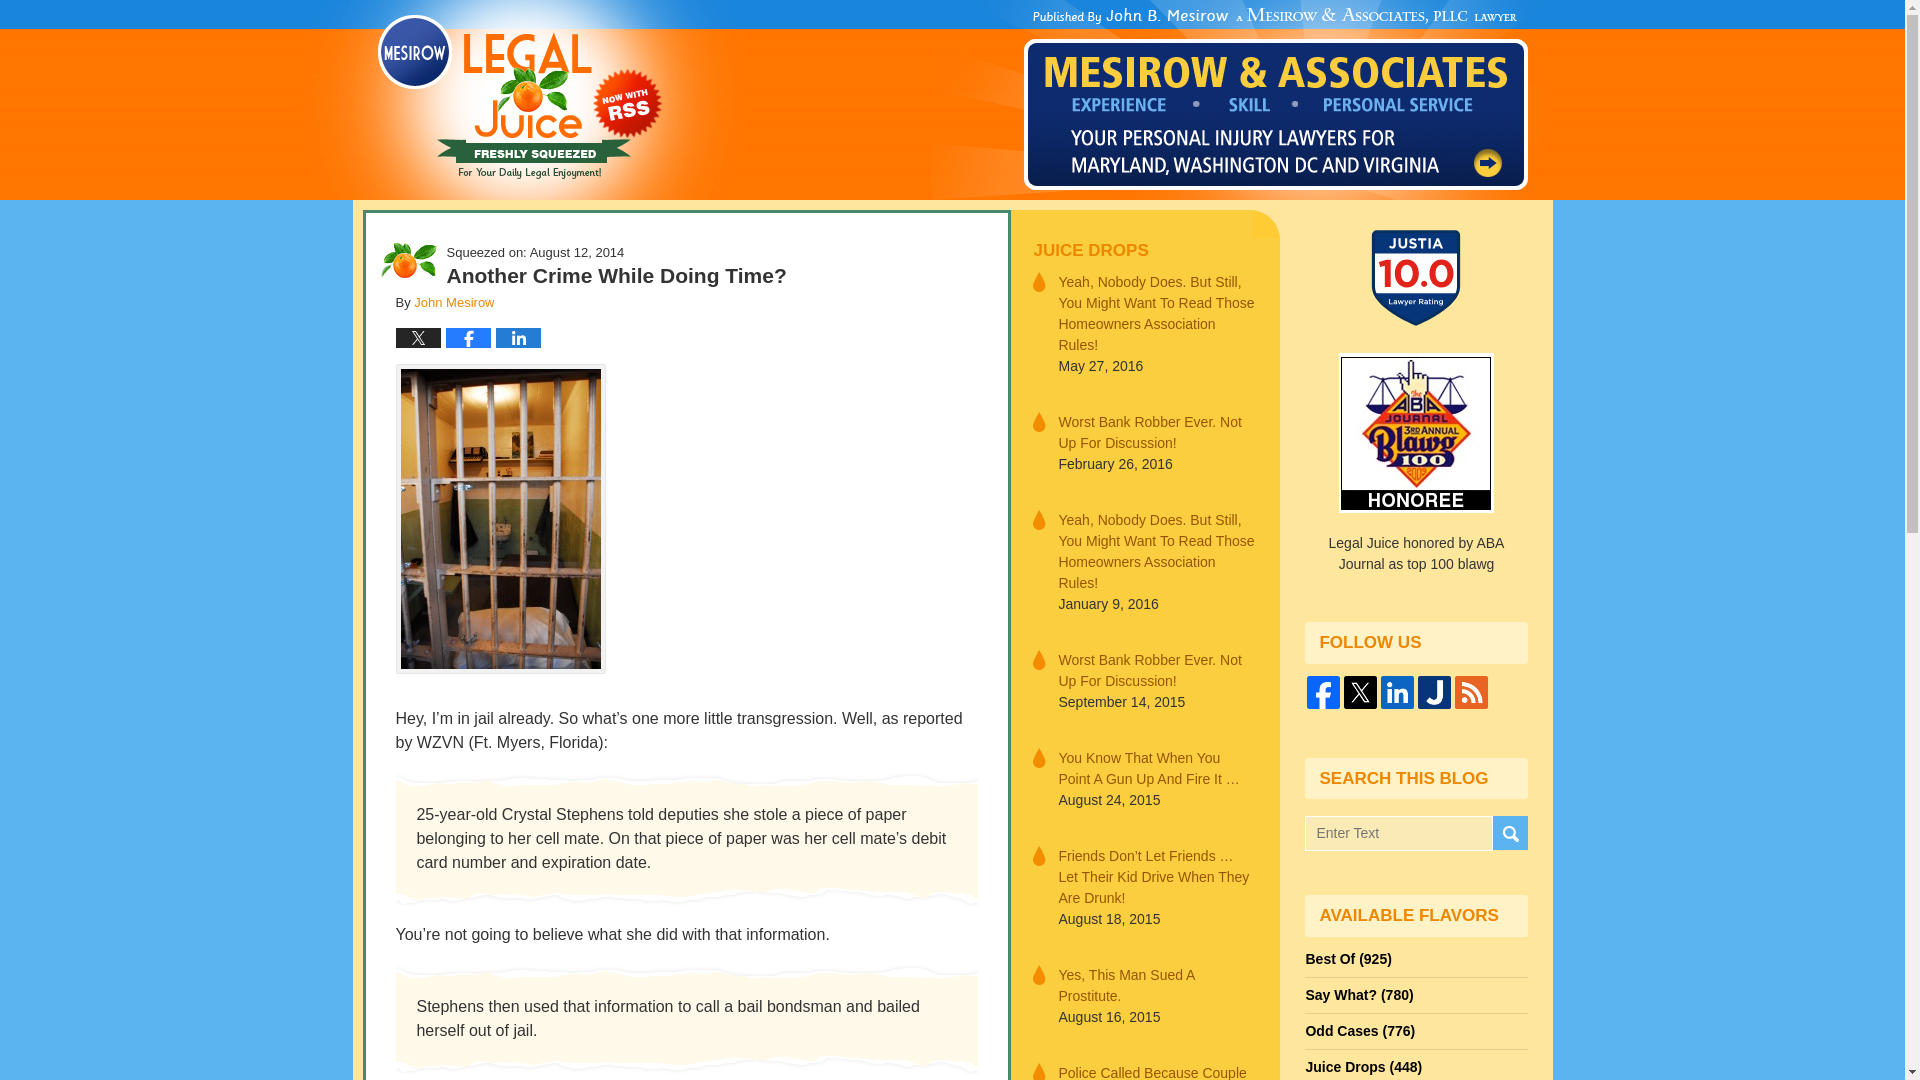 The width and height of the screenshot is (1920, 1080). I want to click on Worst Bank Robber Ever. Not Up For Discussion!, so click(1156, 671).